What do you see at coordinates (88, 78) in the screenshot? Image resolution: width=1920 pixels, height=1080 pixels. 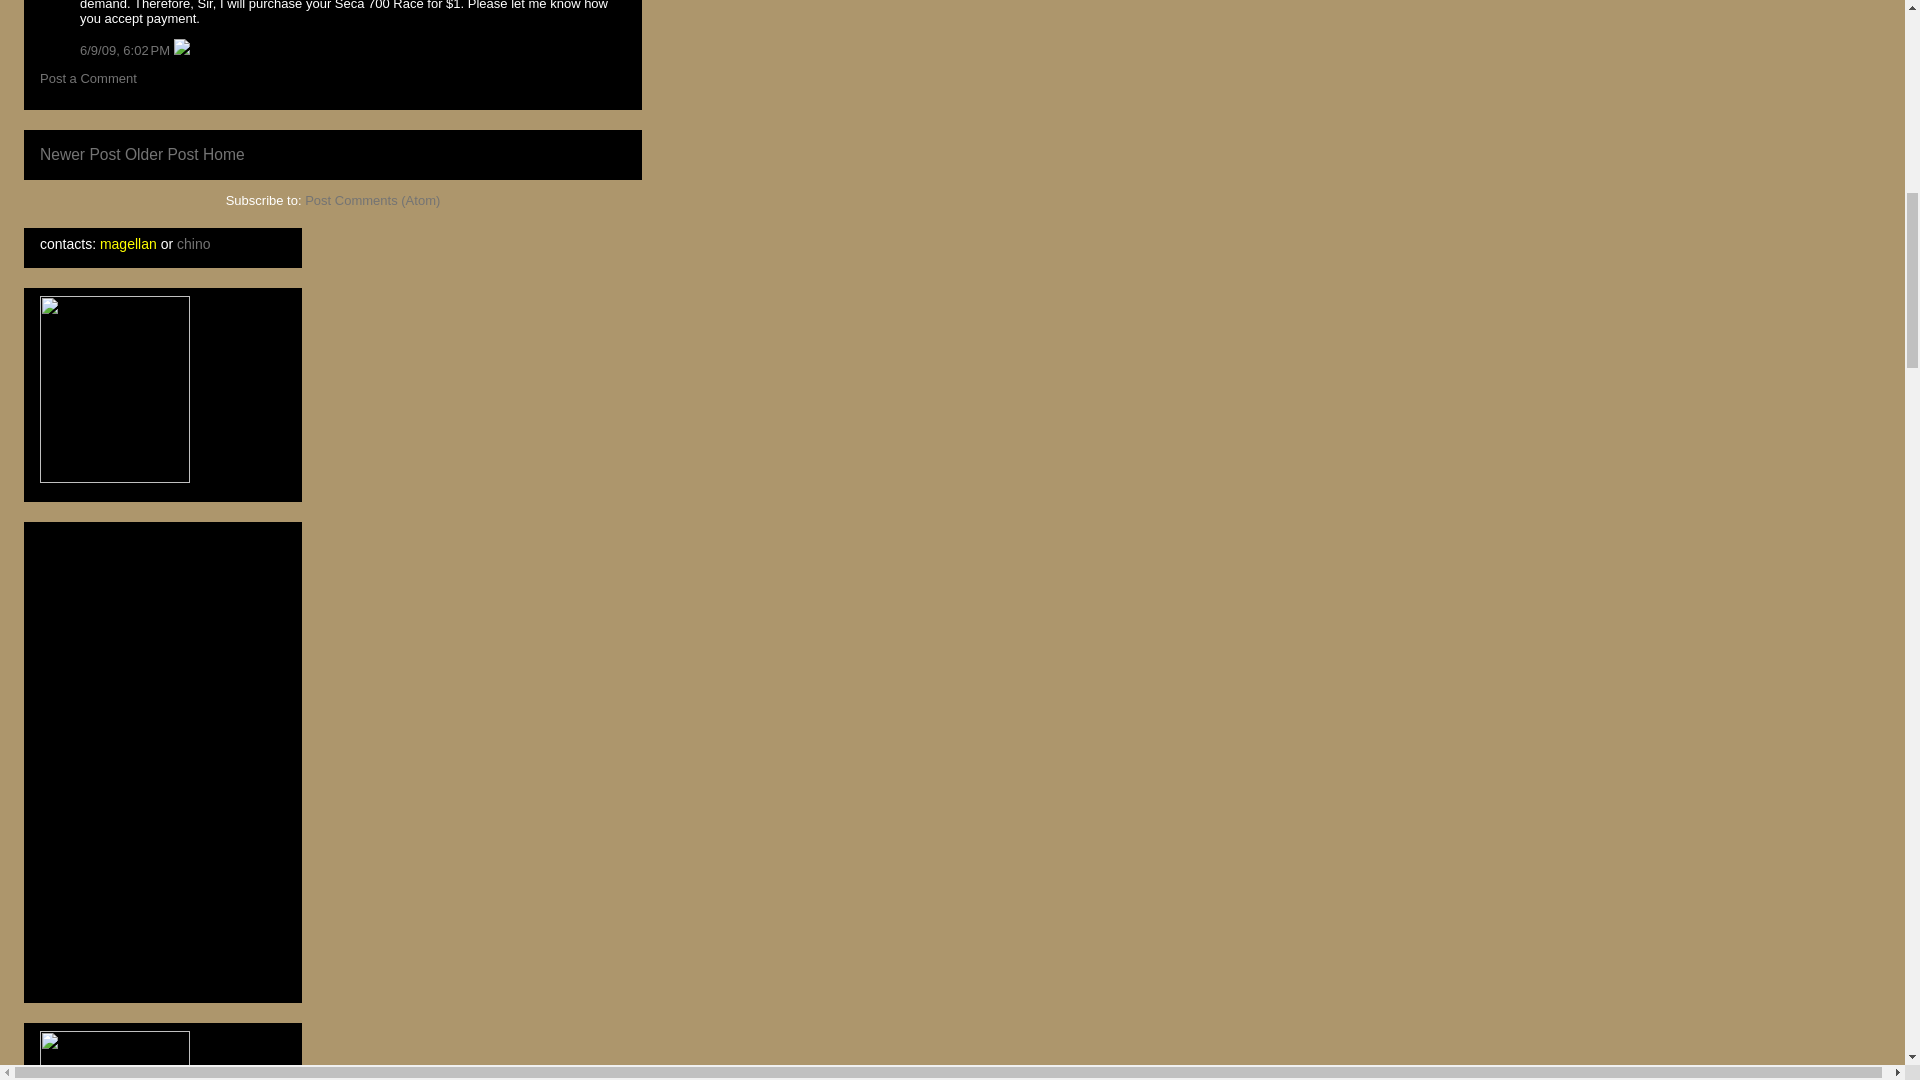 I see `Post a Comment` at bounding box center [88, 78].